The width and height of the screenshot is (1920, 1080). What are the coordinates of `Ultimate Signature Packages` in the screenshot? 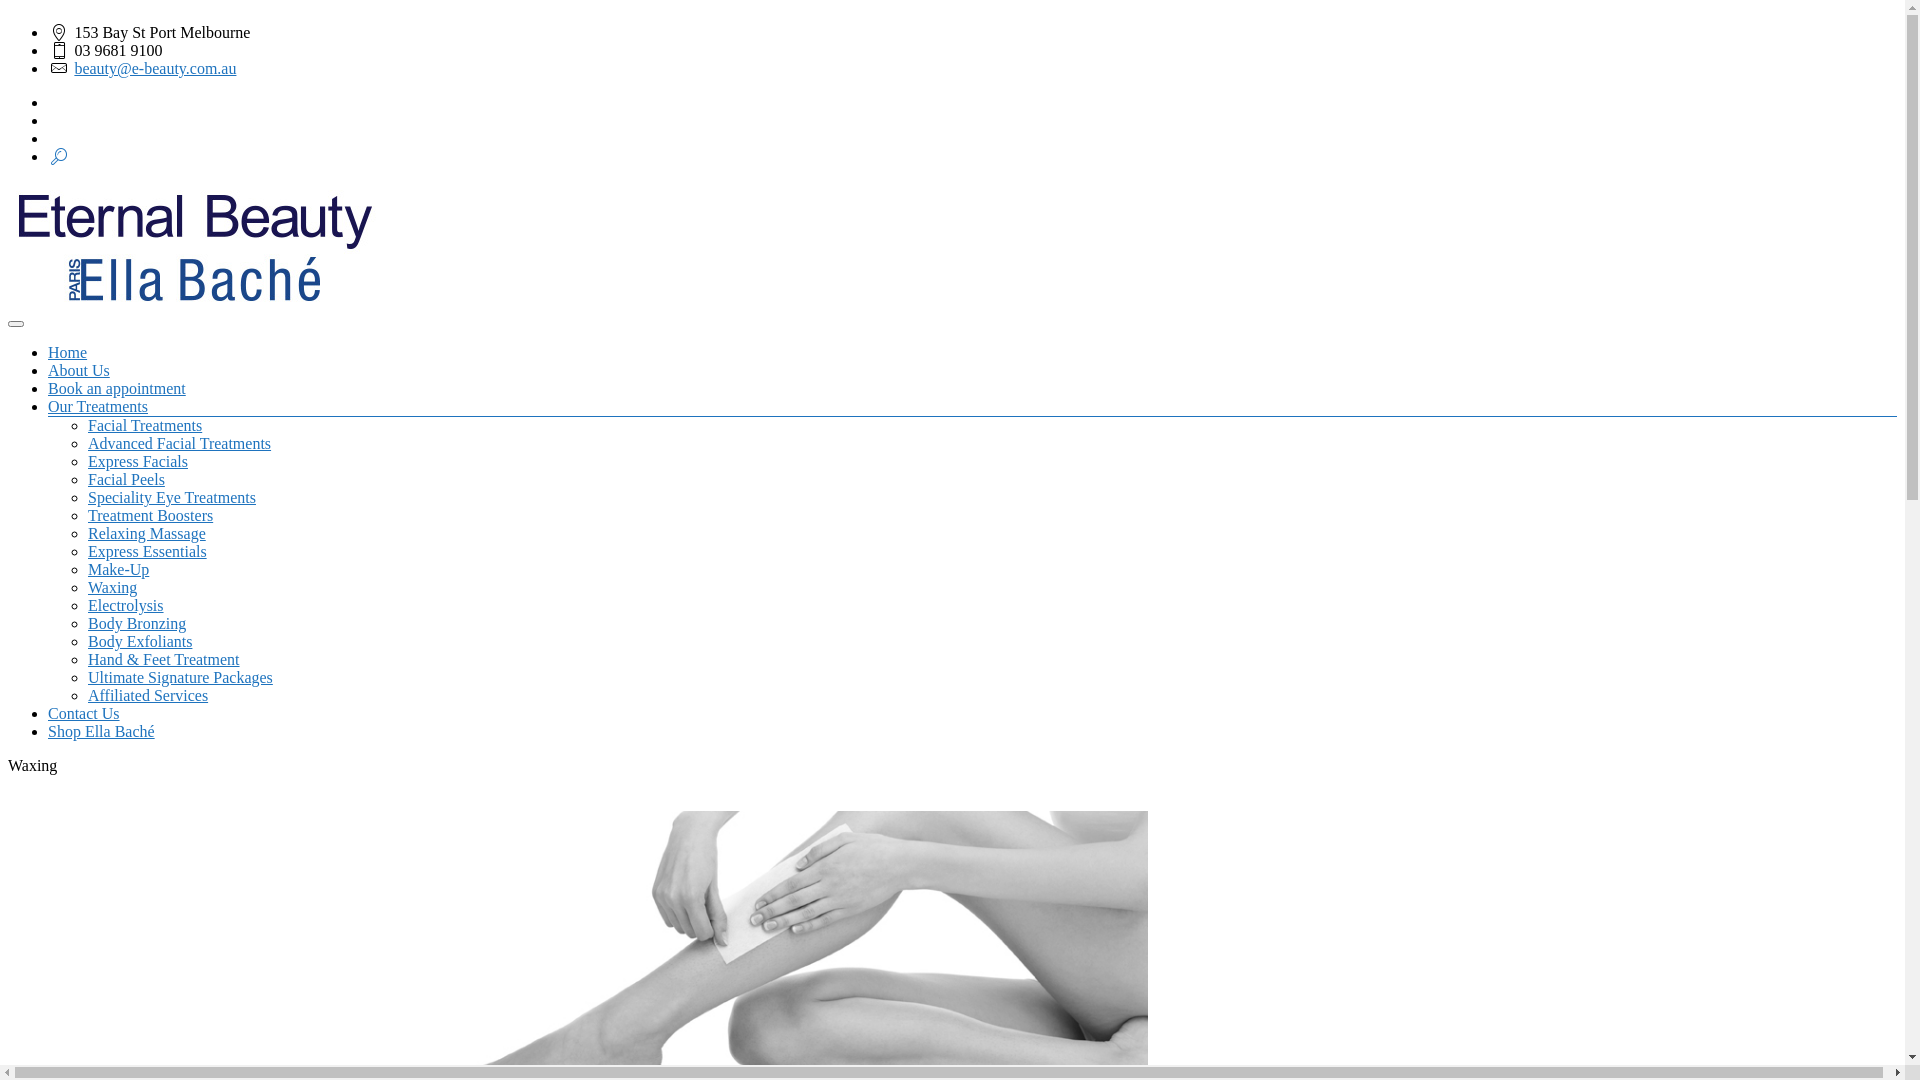 It's located at (180, 678).